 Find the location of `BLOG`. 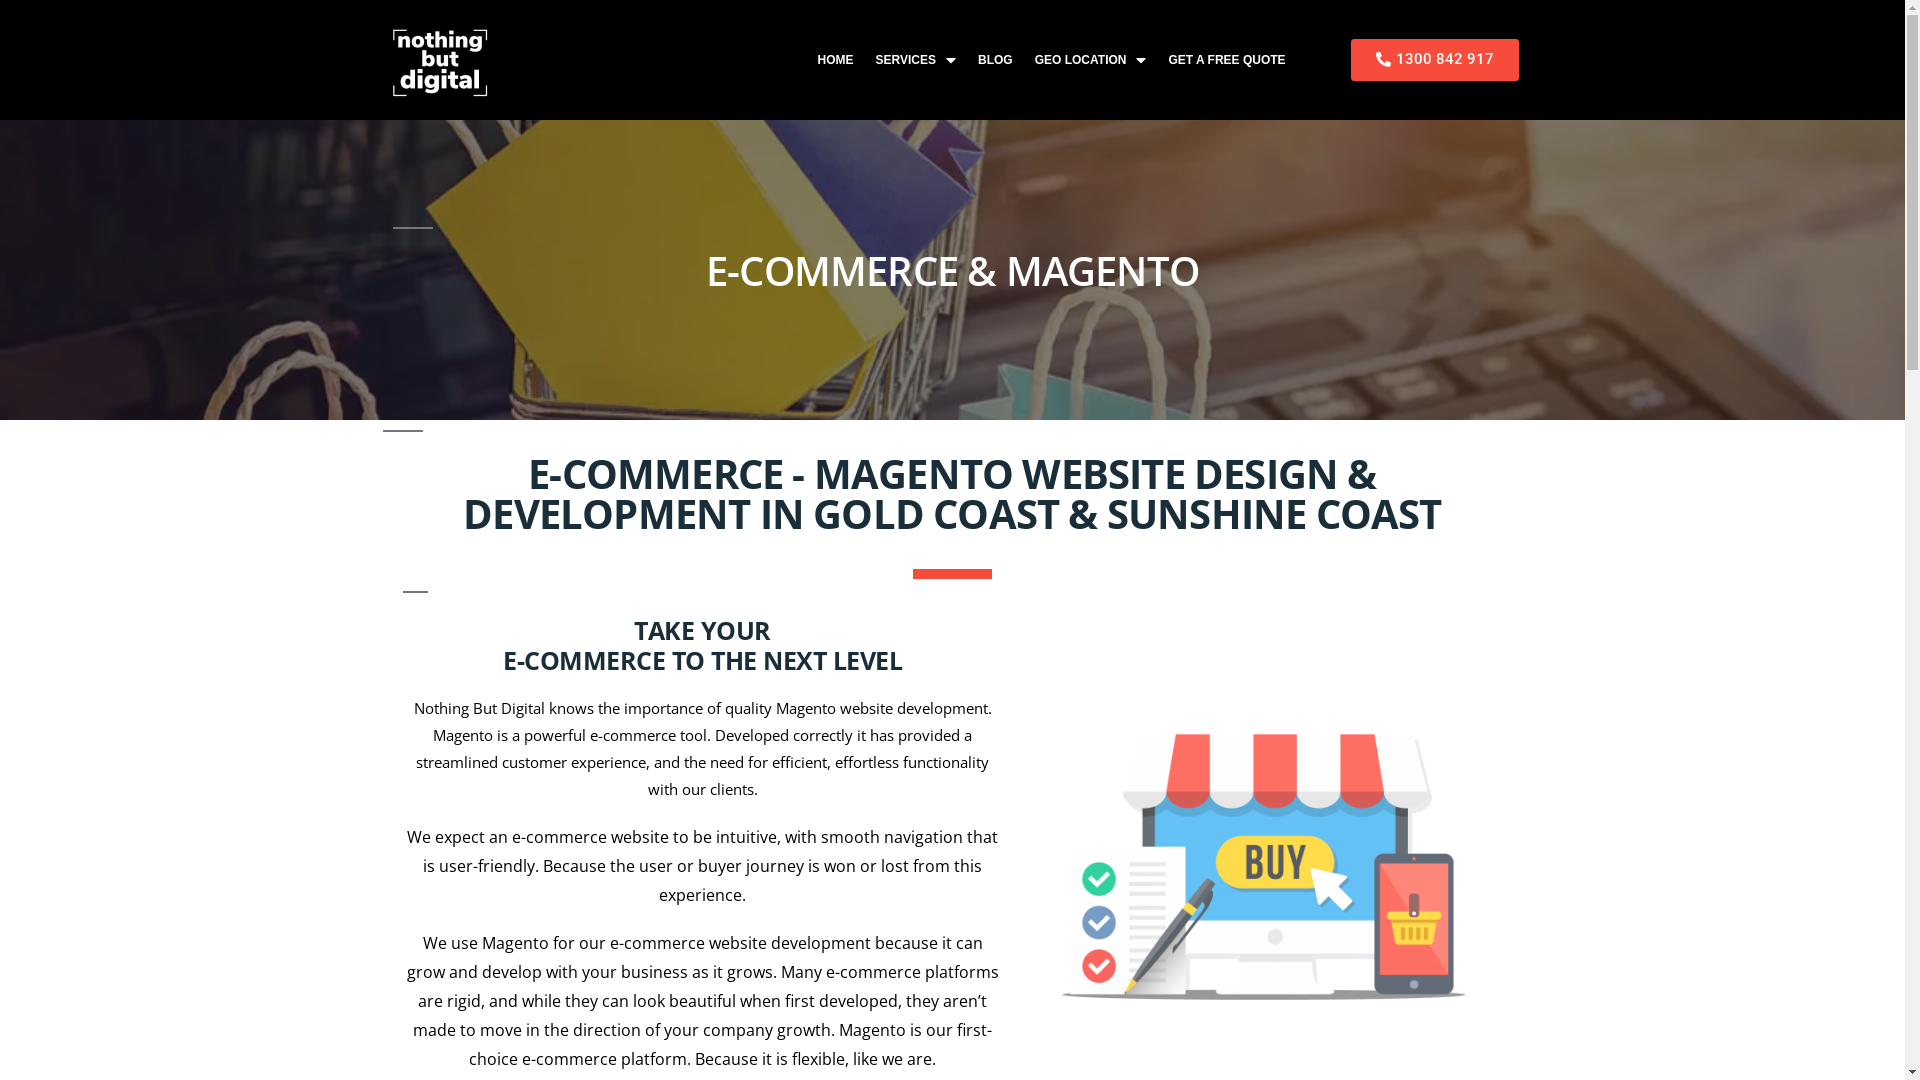

BLOG is located at coordinates (996, 60).